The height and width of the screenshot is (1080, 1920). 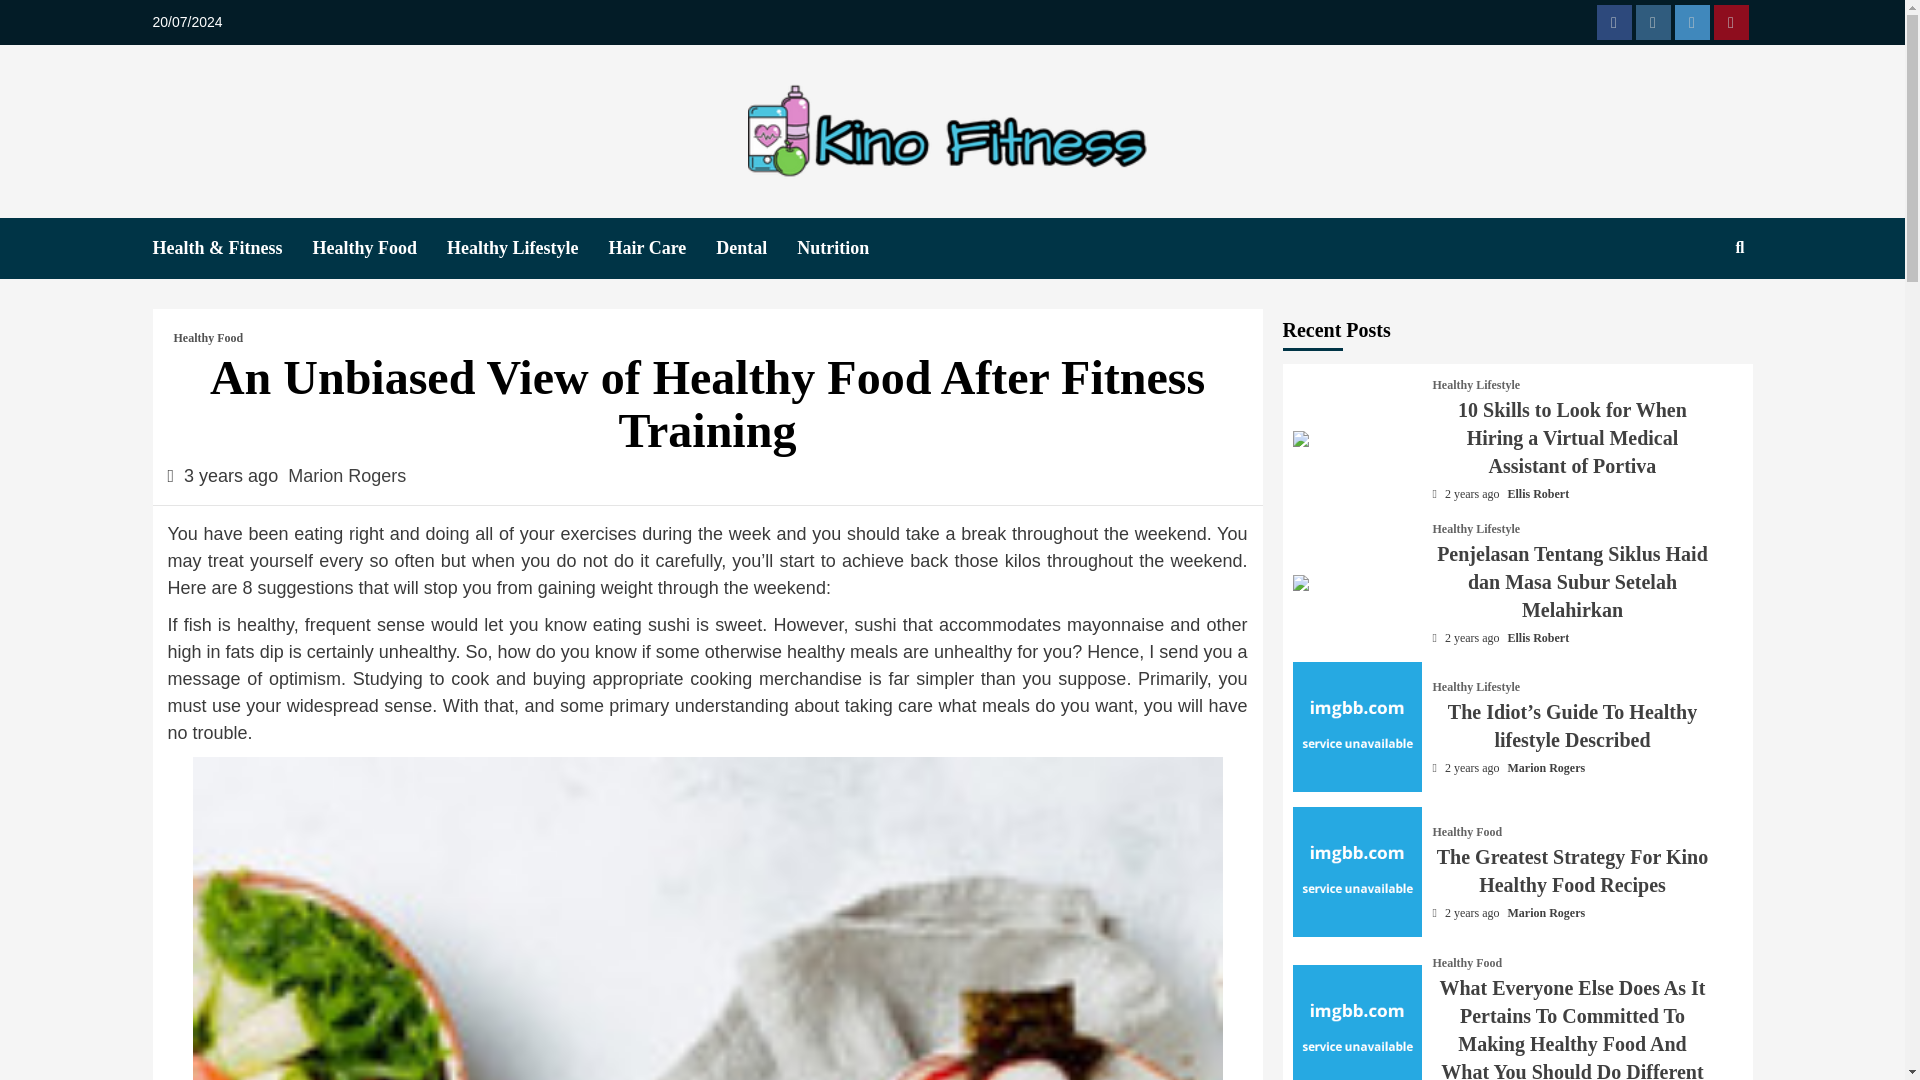 I want to click on Healthy Food, so click(x=379, y=248).